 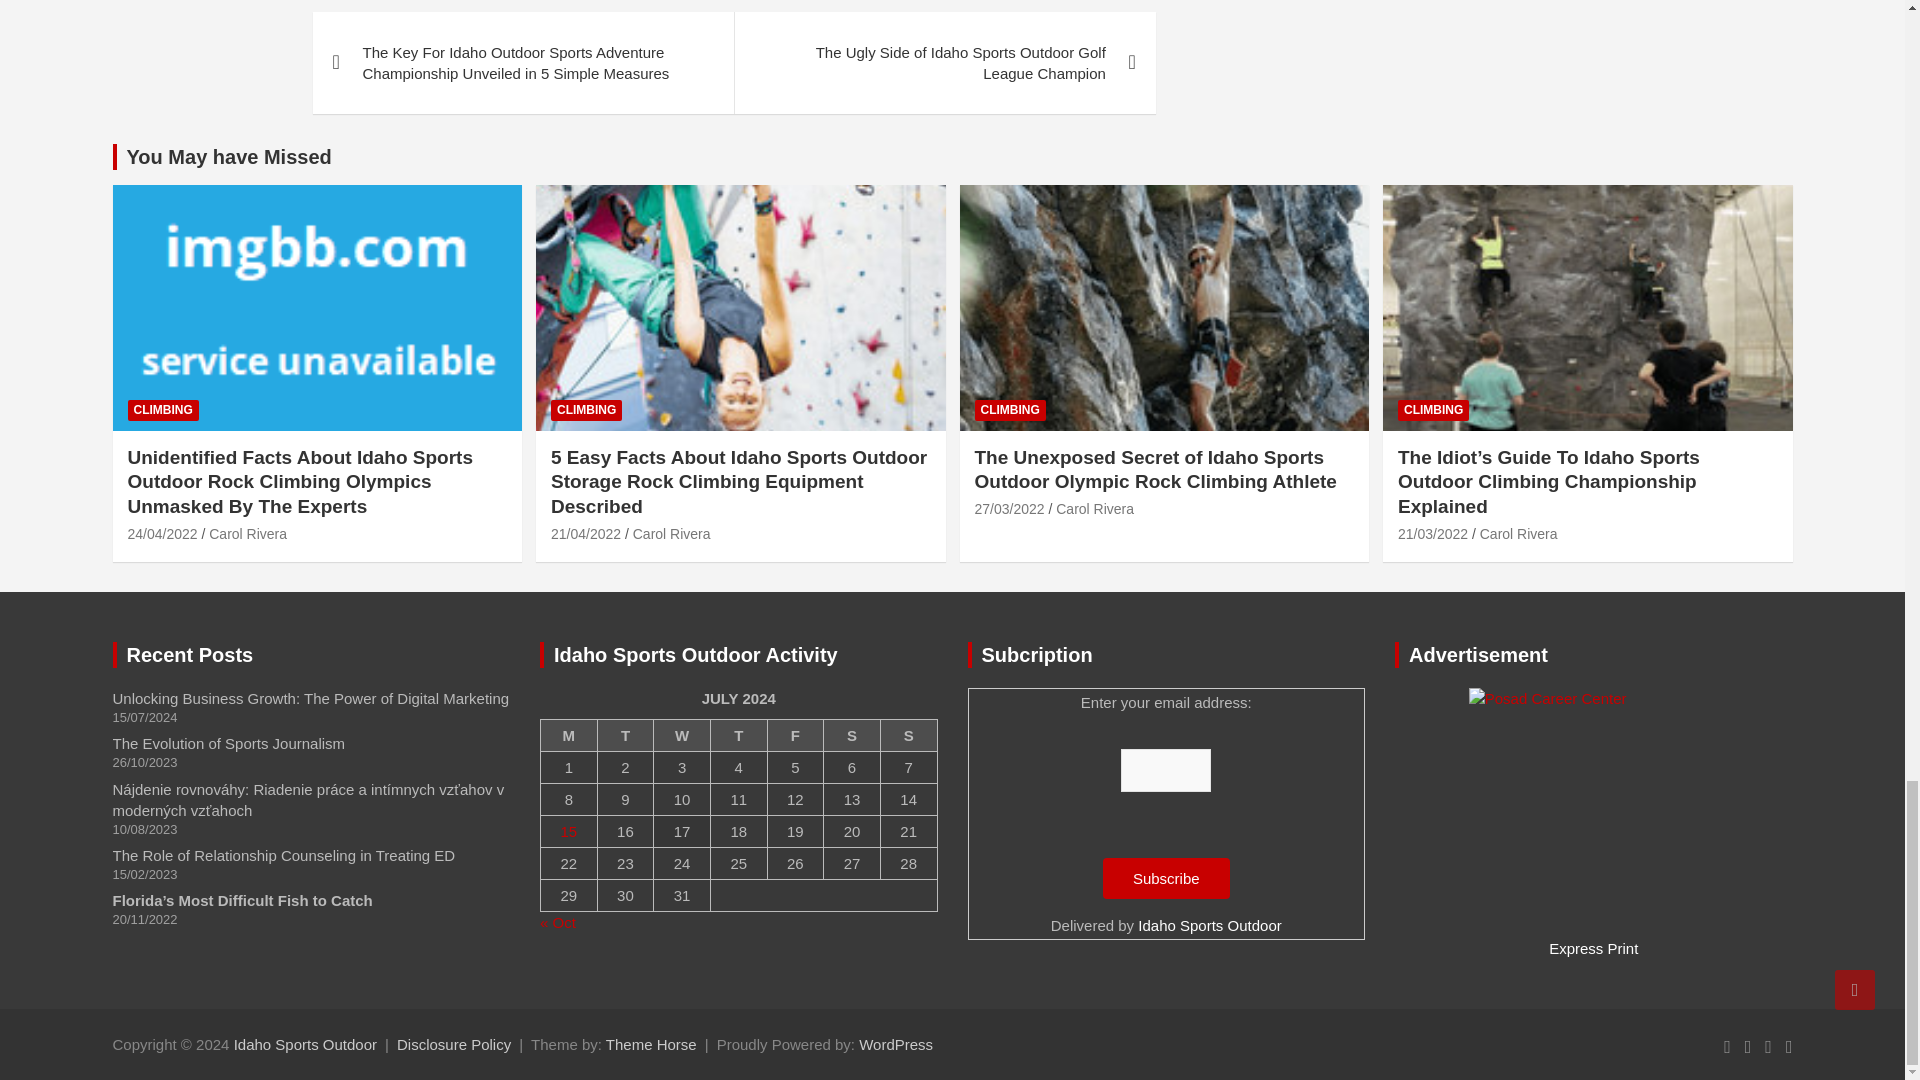 I want to click on The Ugly Side of Idaho Sports Outdoor Golf League Champion, so click(x=944, y=62).